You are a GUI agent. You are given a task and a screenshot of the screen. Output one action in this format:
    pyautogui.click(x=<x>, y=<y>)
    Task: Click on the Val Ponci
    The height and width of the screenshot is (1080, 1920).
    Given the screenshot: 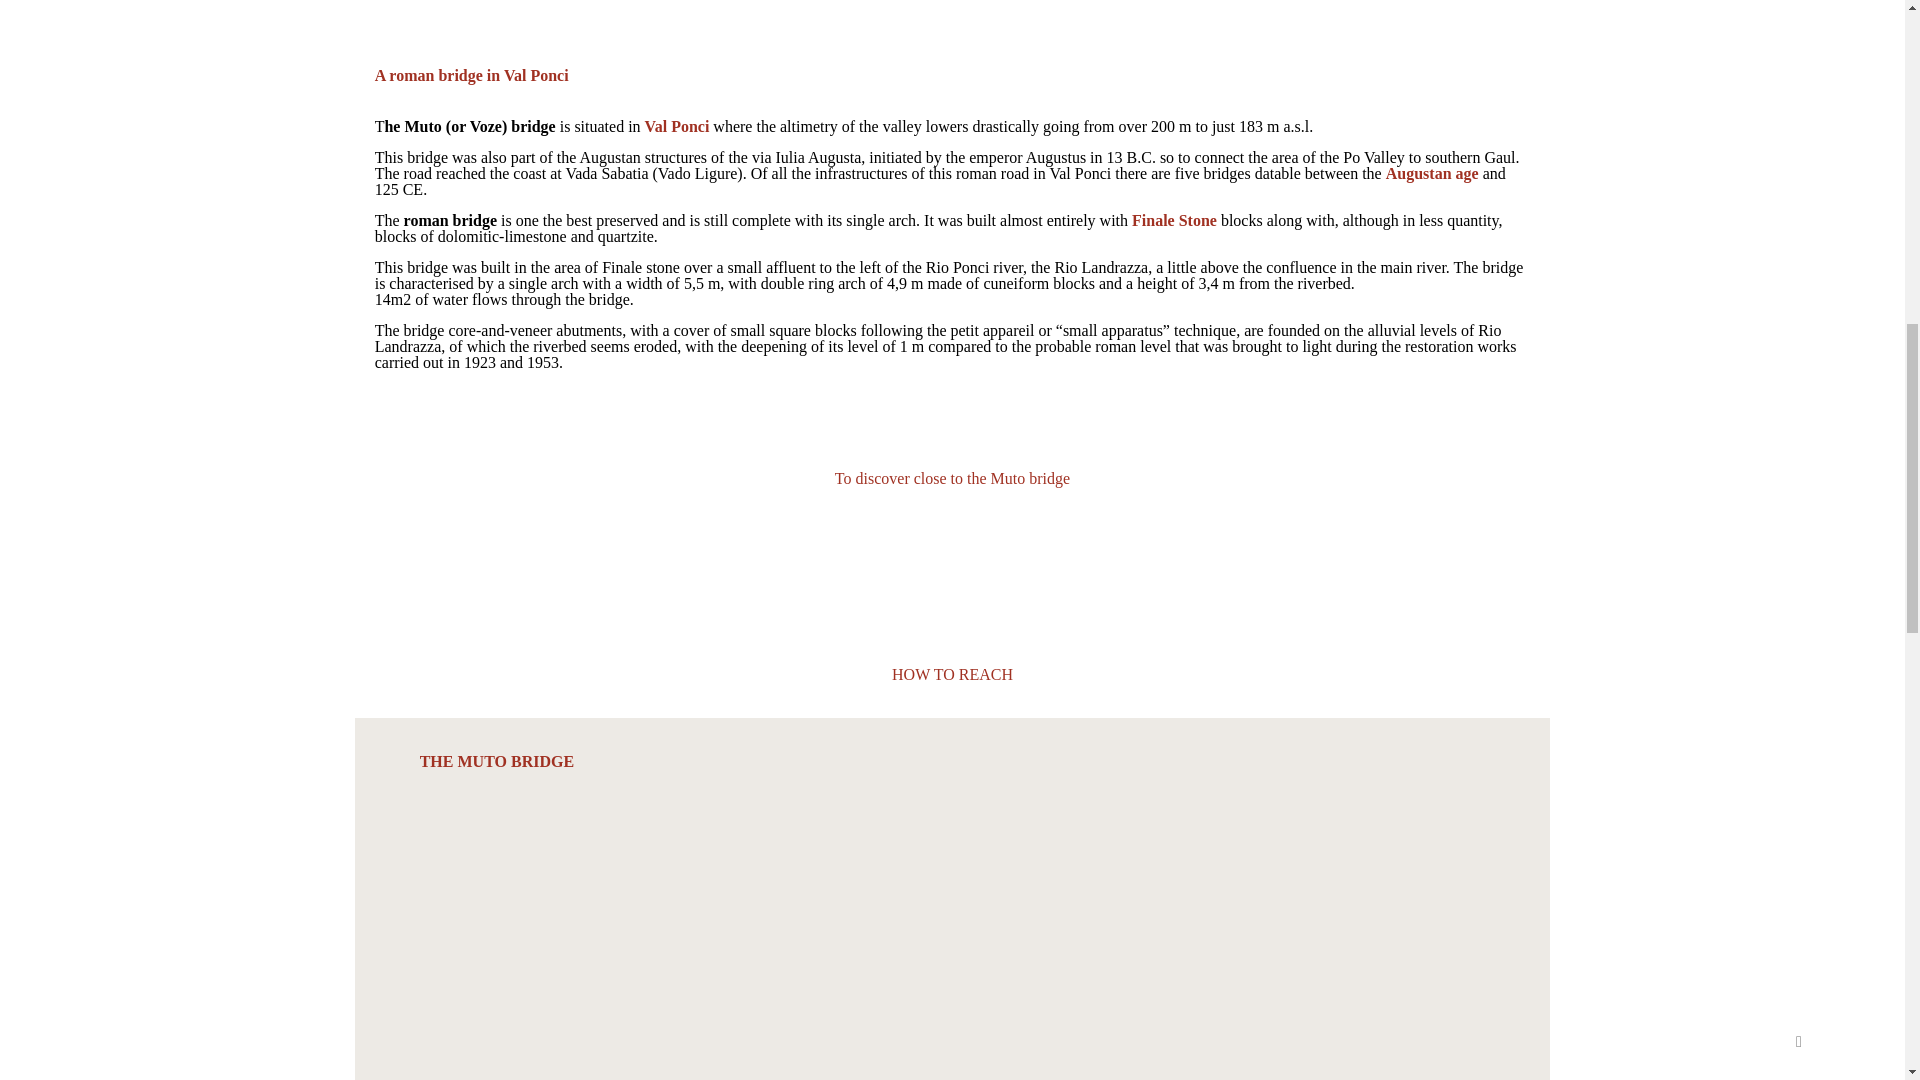 What is the action you would take?
    pyautogui.click(x=678, y=126)
    